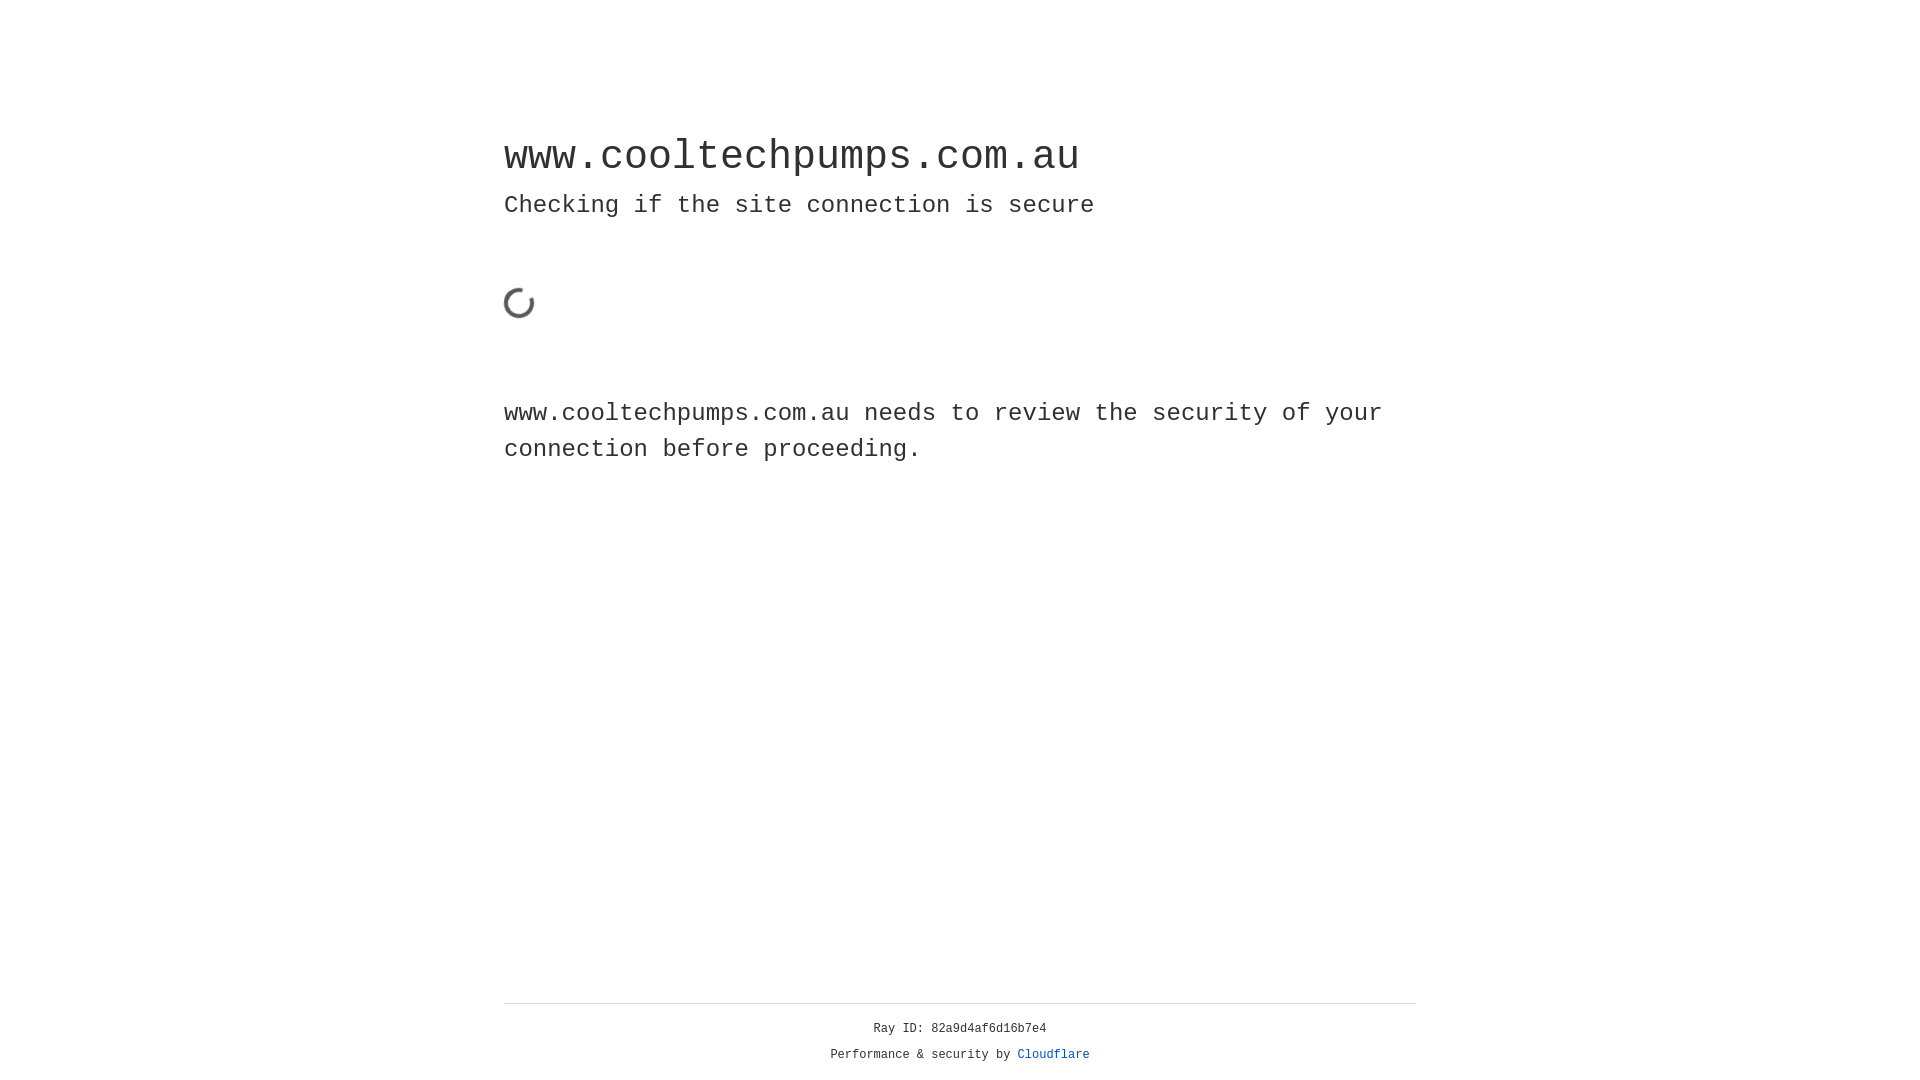  Describe the element at coordinates (1054, 1055) in the screenshot. I see `Cloudflare` at that location.